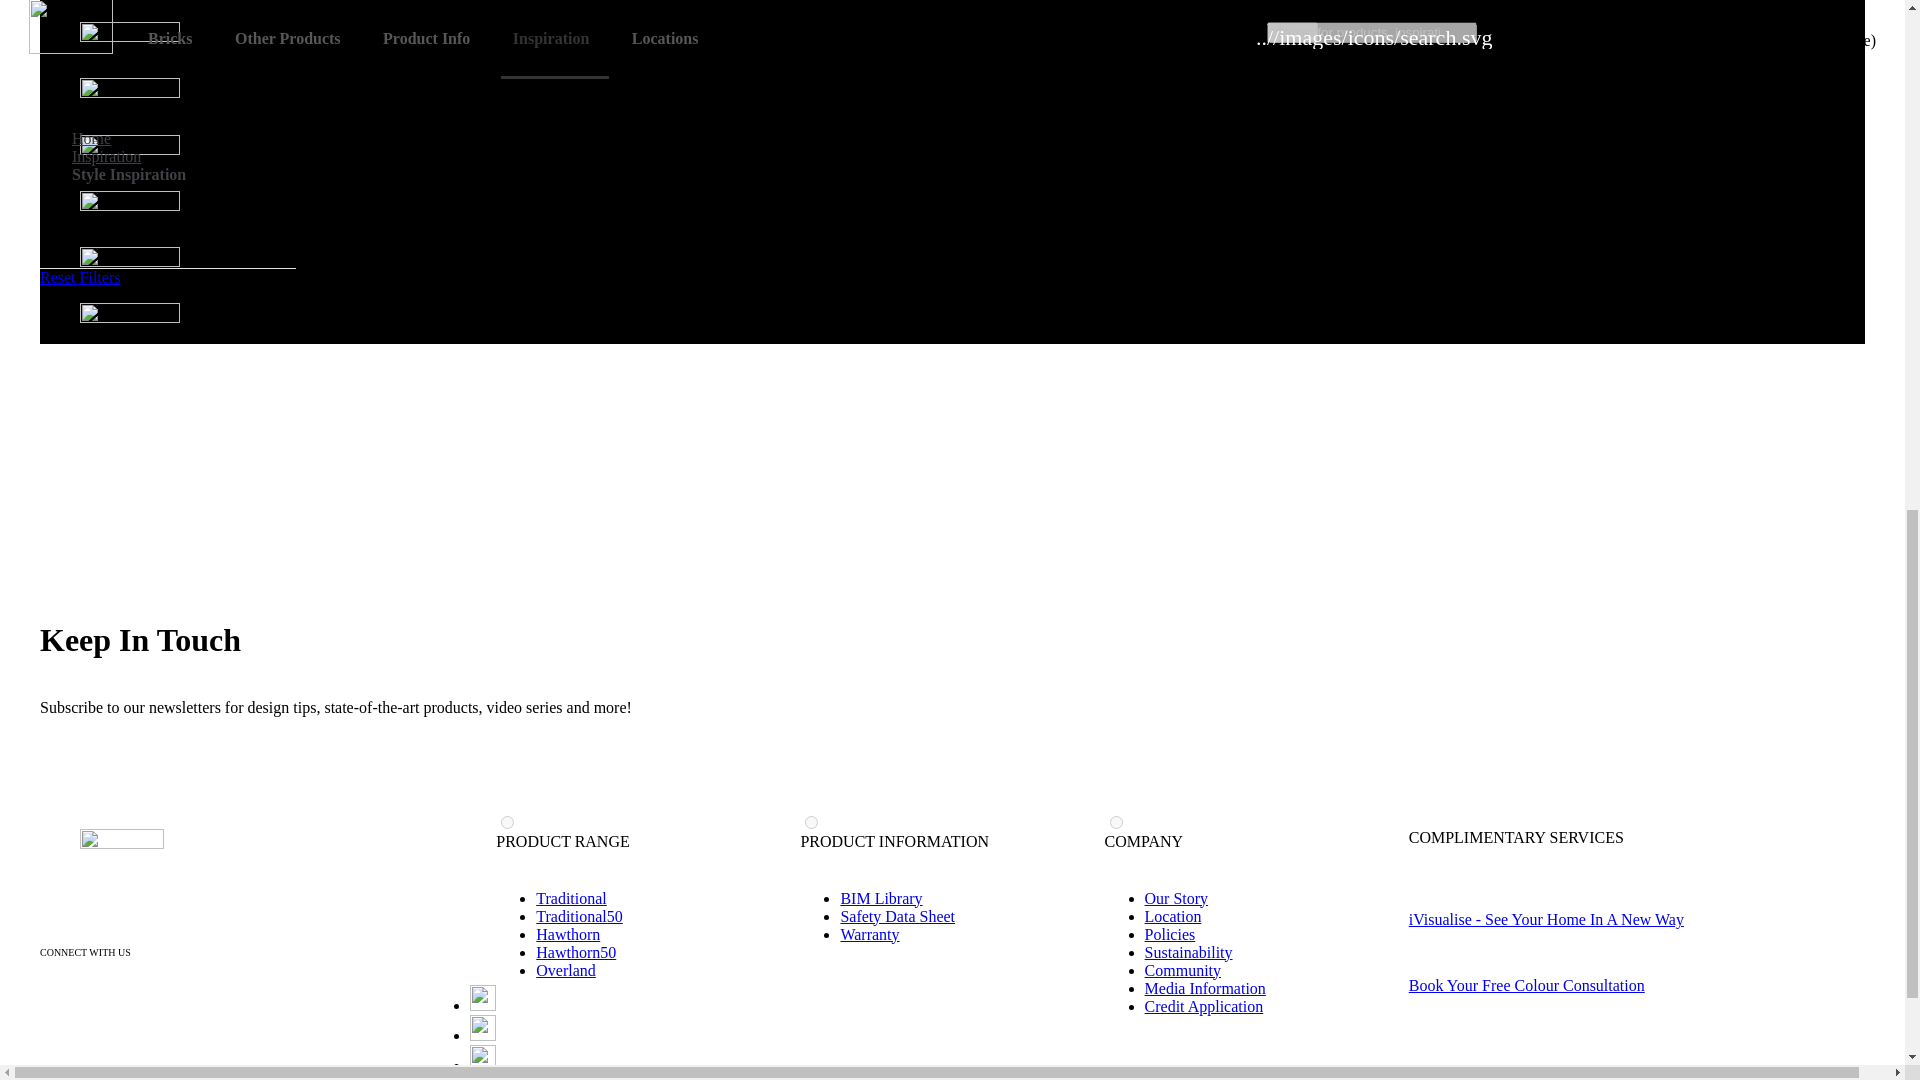  I want to click on on, so click(1116, 822).